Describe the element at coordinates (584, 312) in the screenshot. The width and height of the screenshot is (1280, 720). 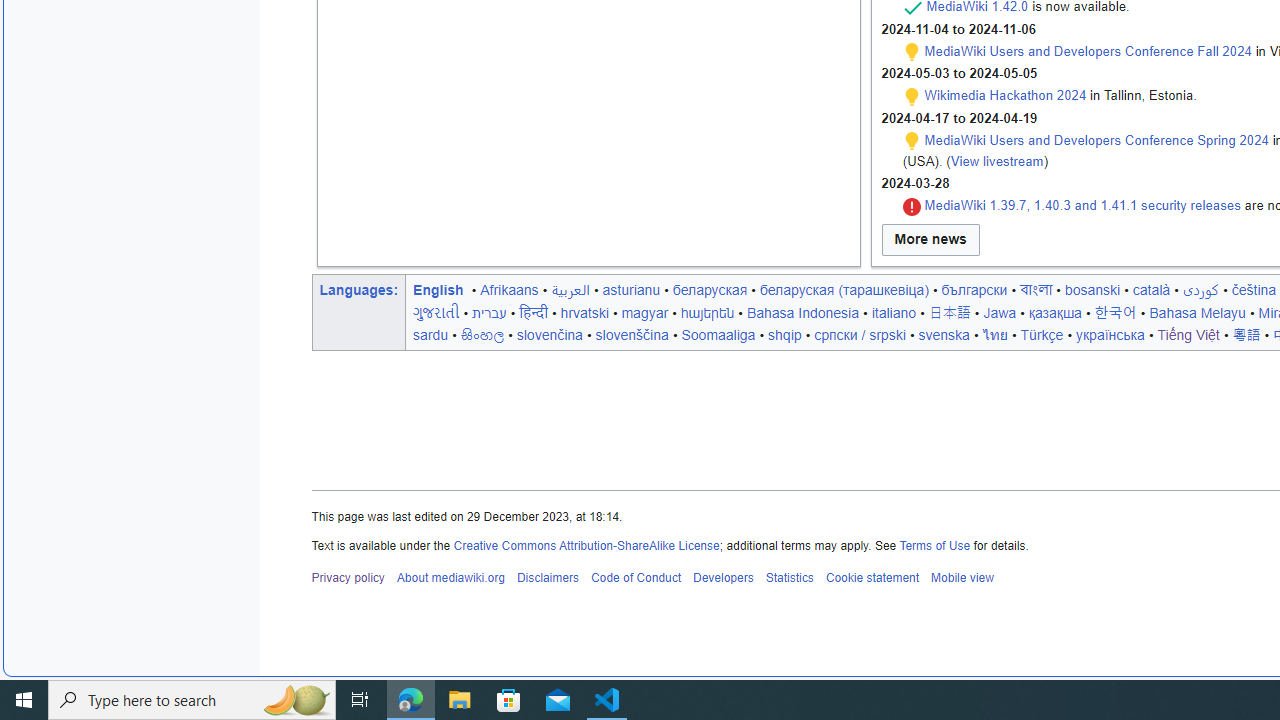
I see `hrvatski` at that location.